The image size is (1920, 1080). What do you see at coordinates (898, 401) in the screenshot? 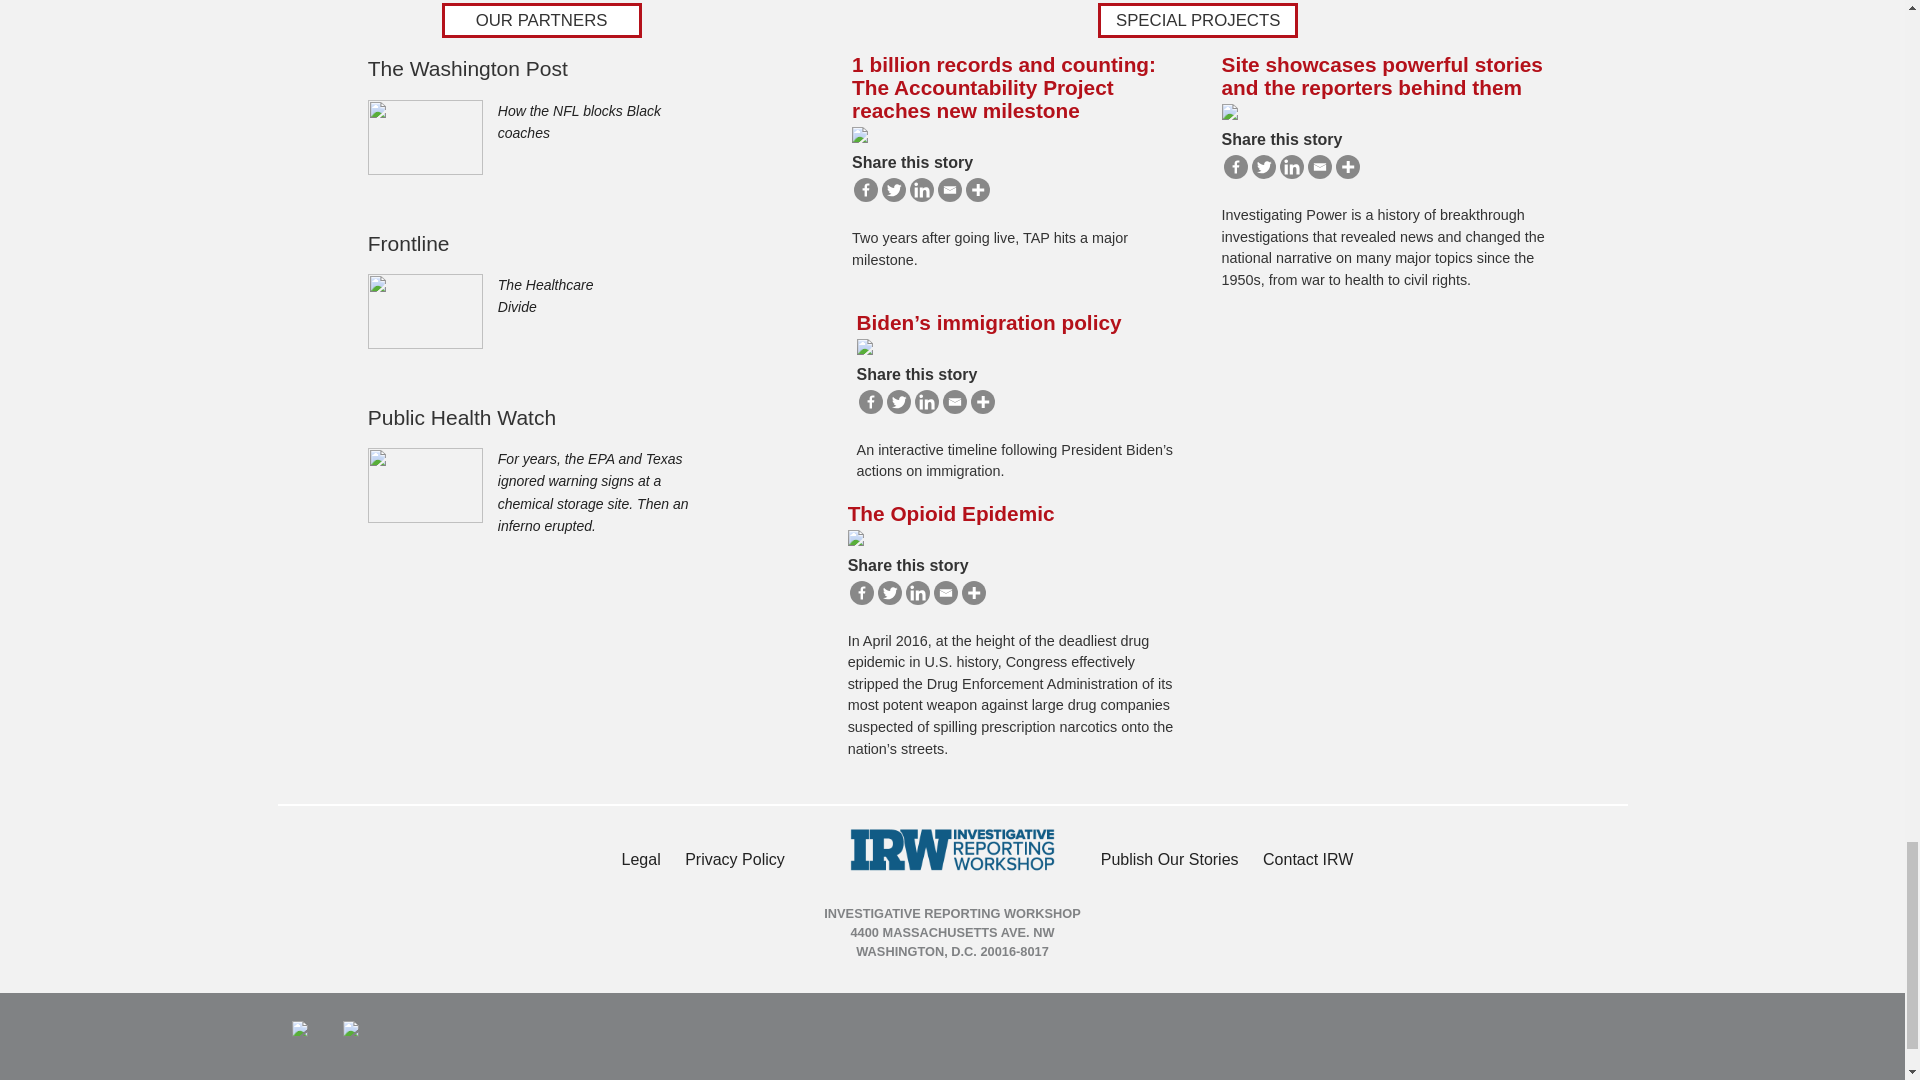
I see `Twitter` at bounding box center [898, 401].